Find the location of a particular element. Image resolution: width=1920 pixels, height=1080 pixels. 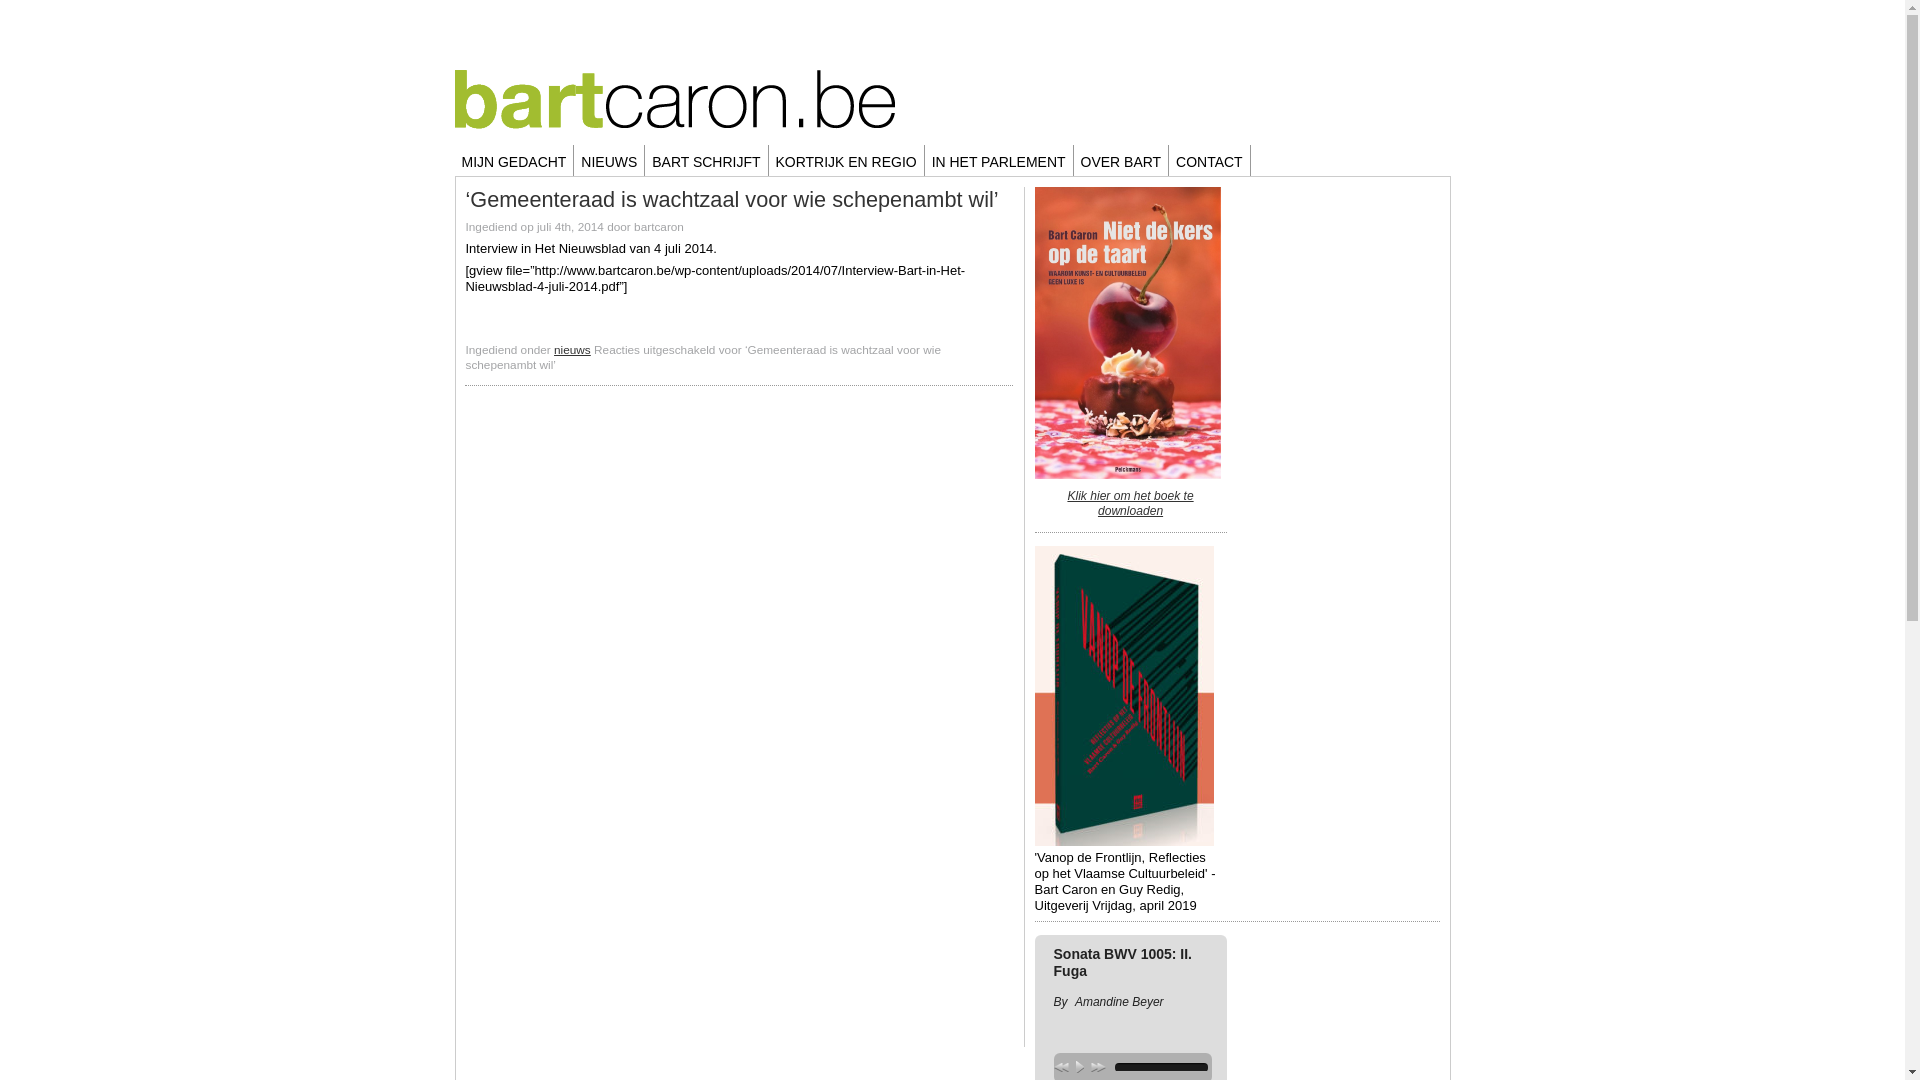

CONTACT is located at coordinates (1210, 160).